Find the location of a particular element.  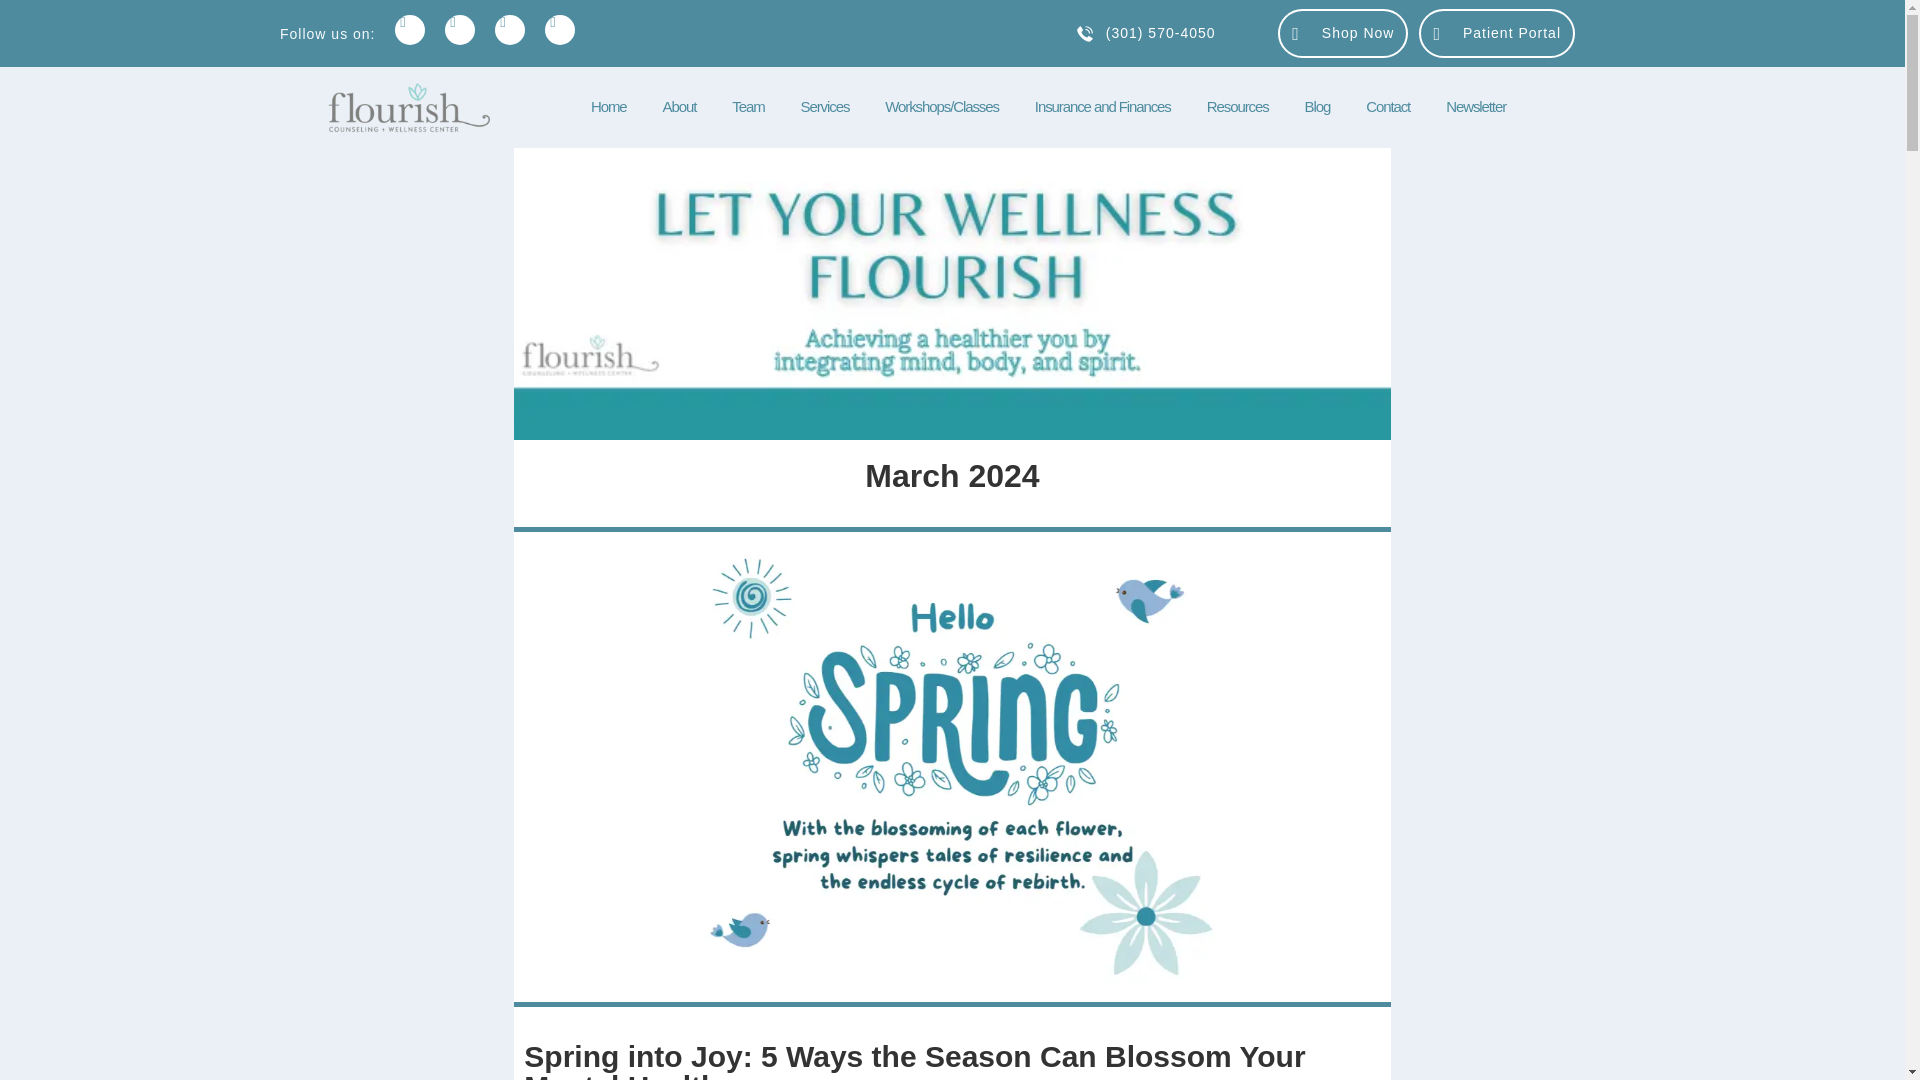

Home is located at coordinates (608, 106).